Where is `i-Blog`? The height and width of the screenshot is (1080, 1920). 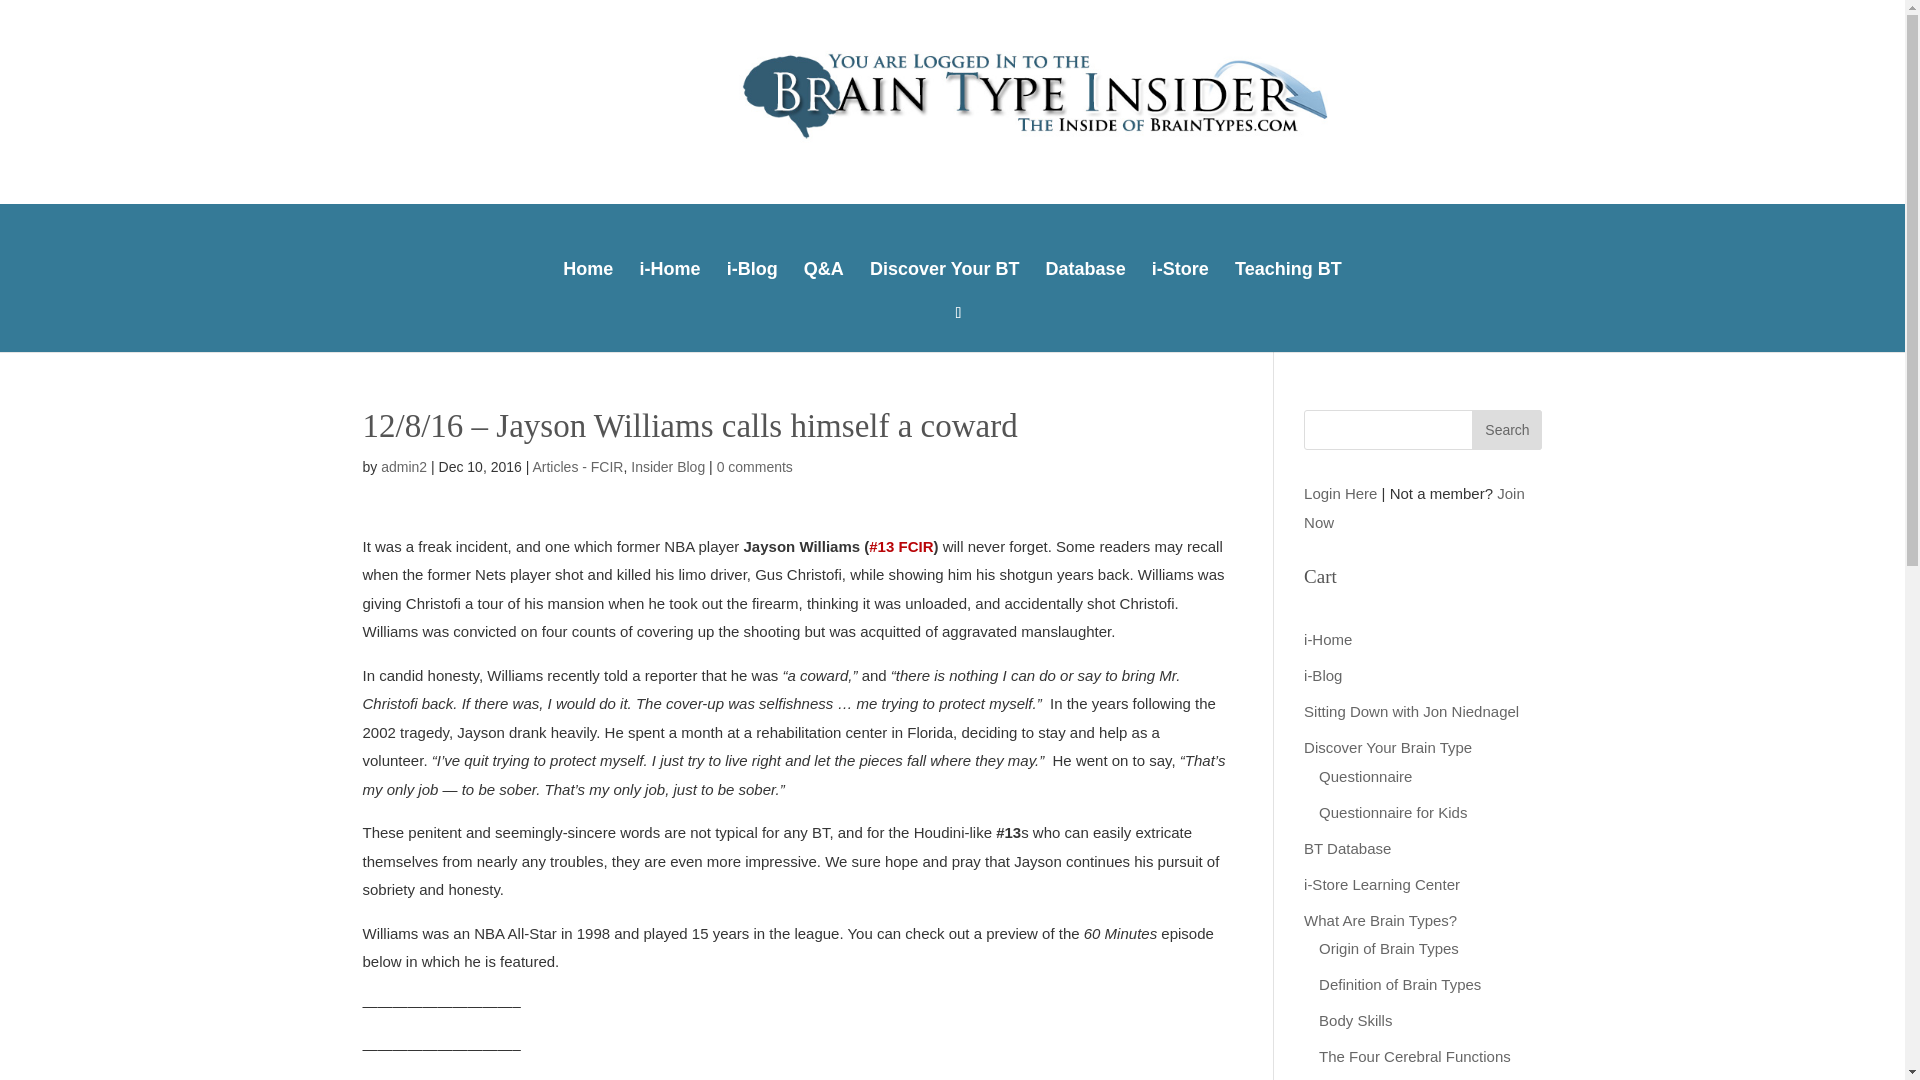 i-Blog is located at coordinates (1322, 675).